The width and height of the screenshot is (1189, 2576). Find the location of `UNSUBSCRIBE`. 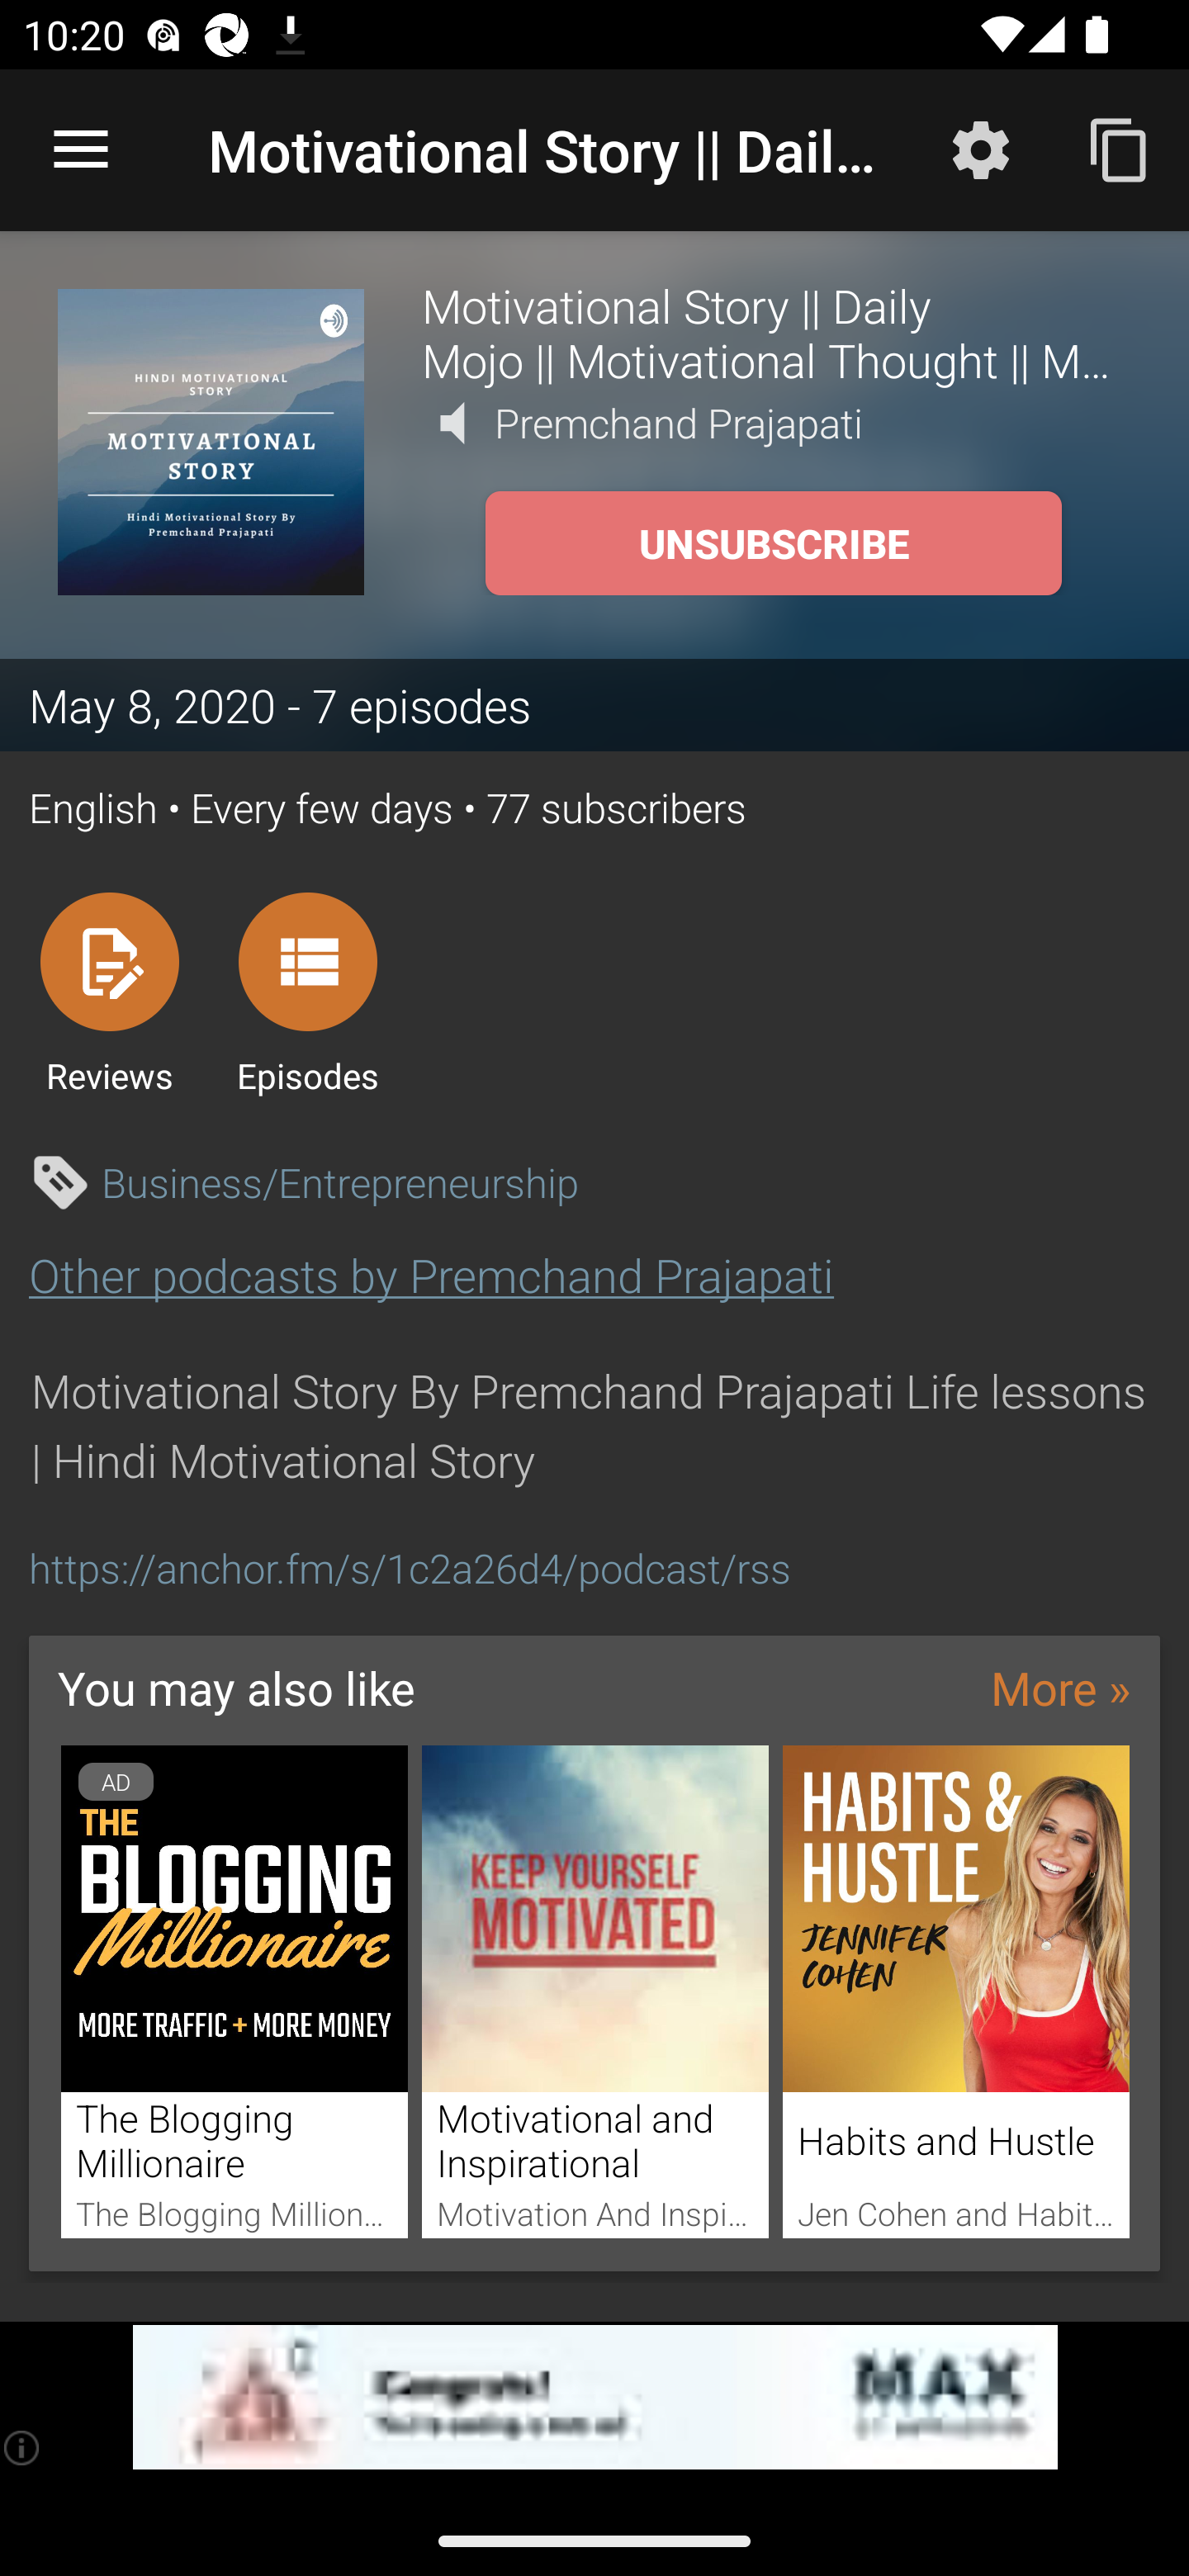

UNSUBSCRIBE is located at coordinates (773, 543).